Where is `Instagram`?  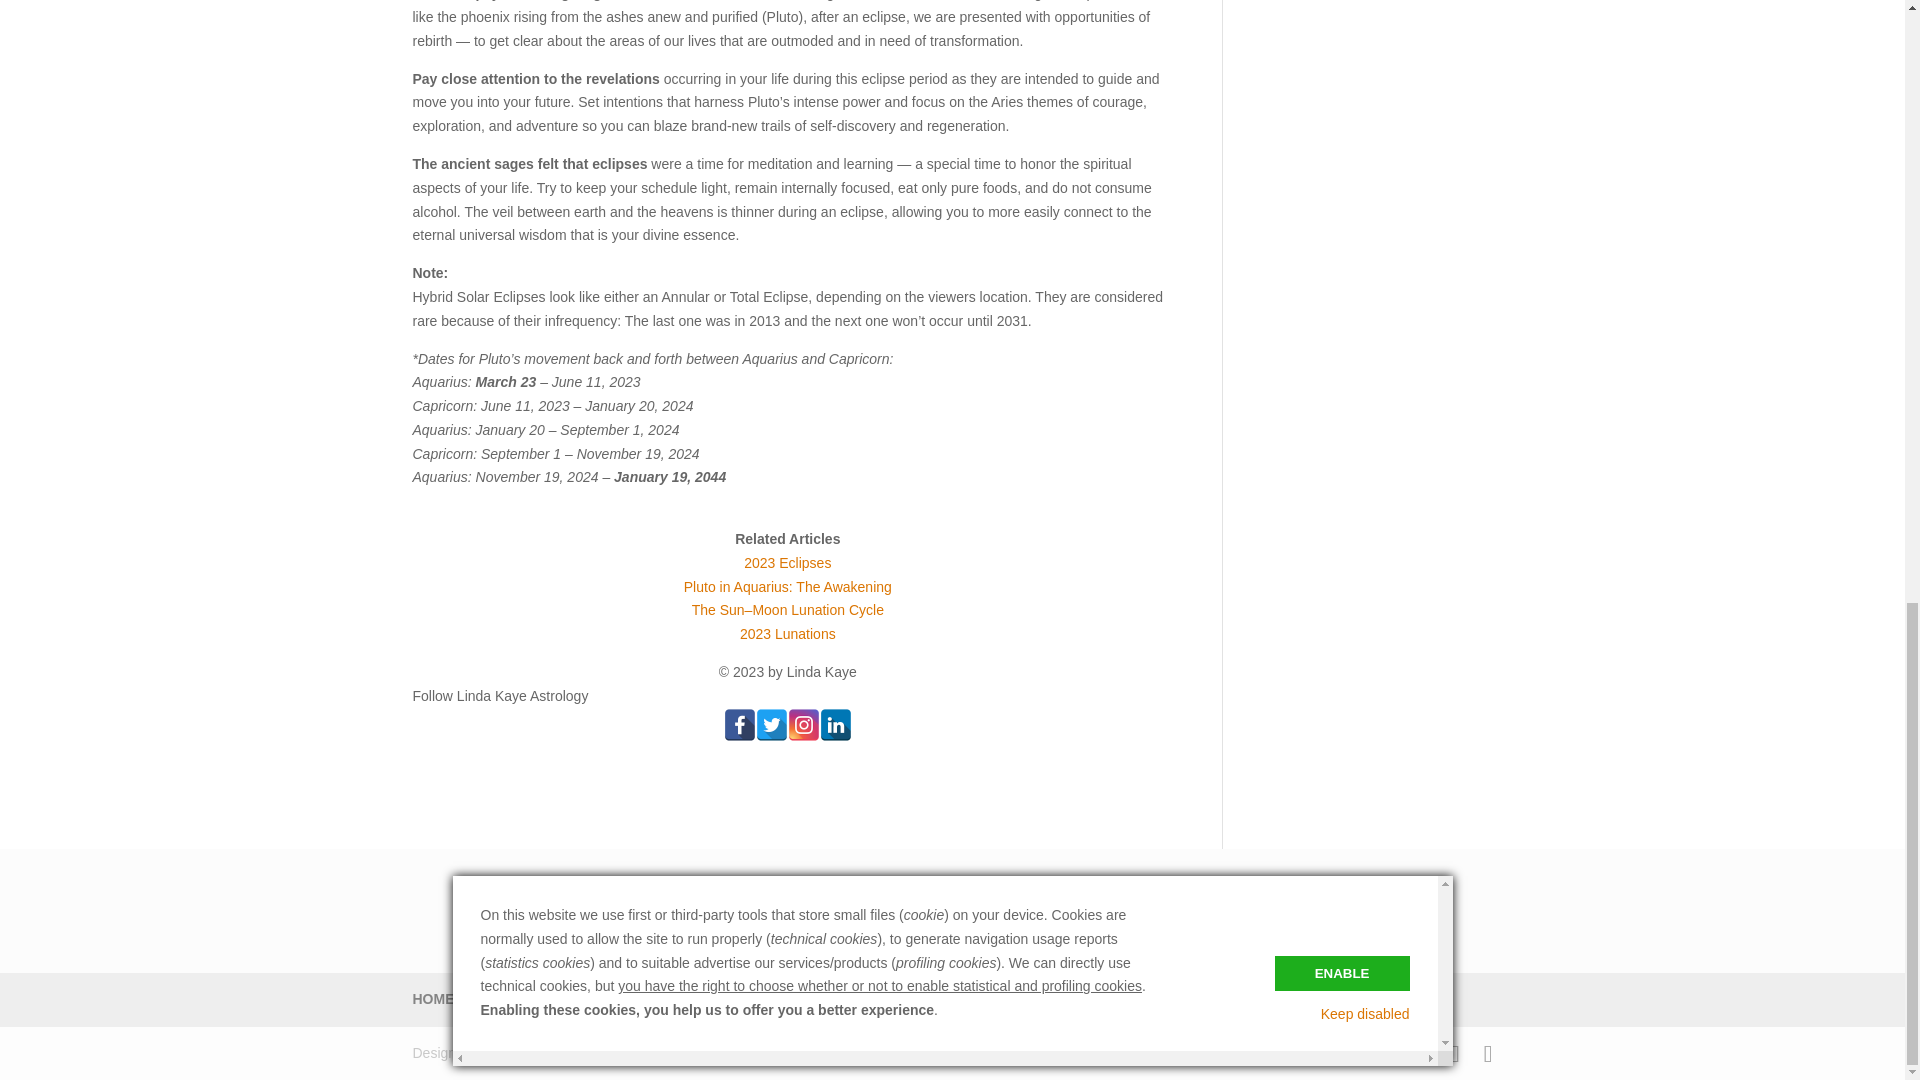 Instagram is located at coordinates (803, 724).